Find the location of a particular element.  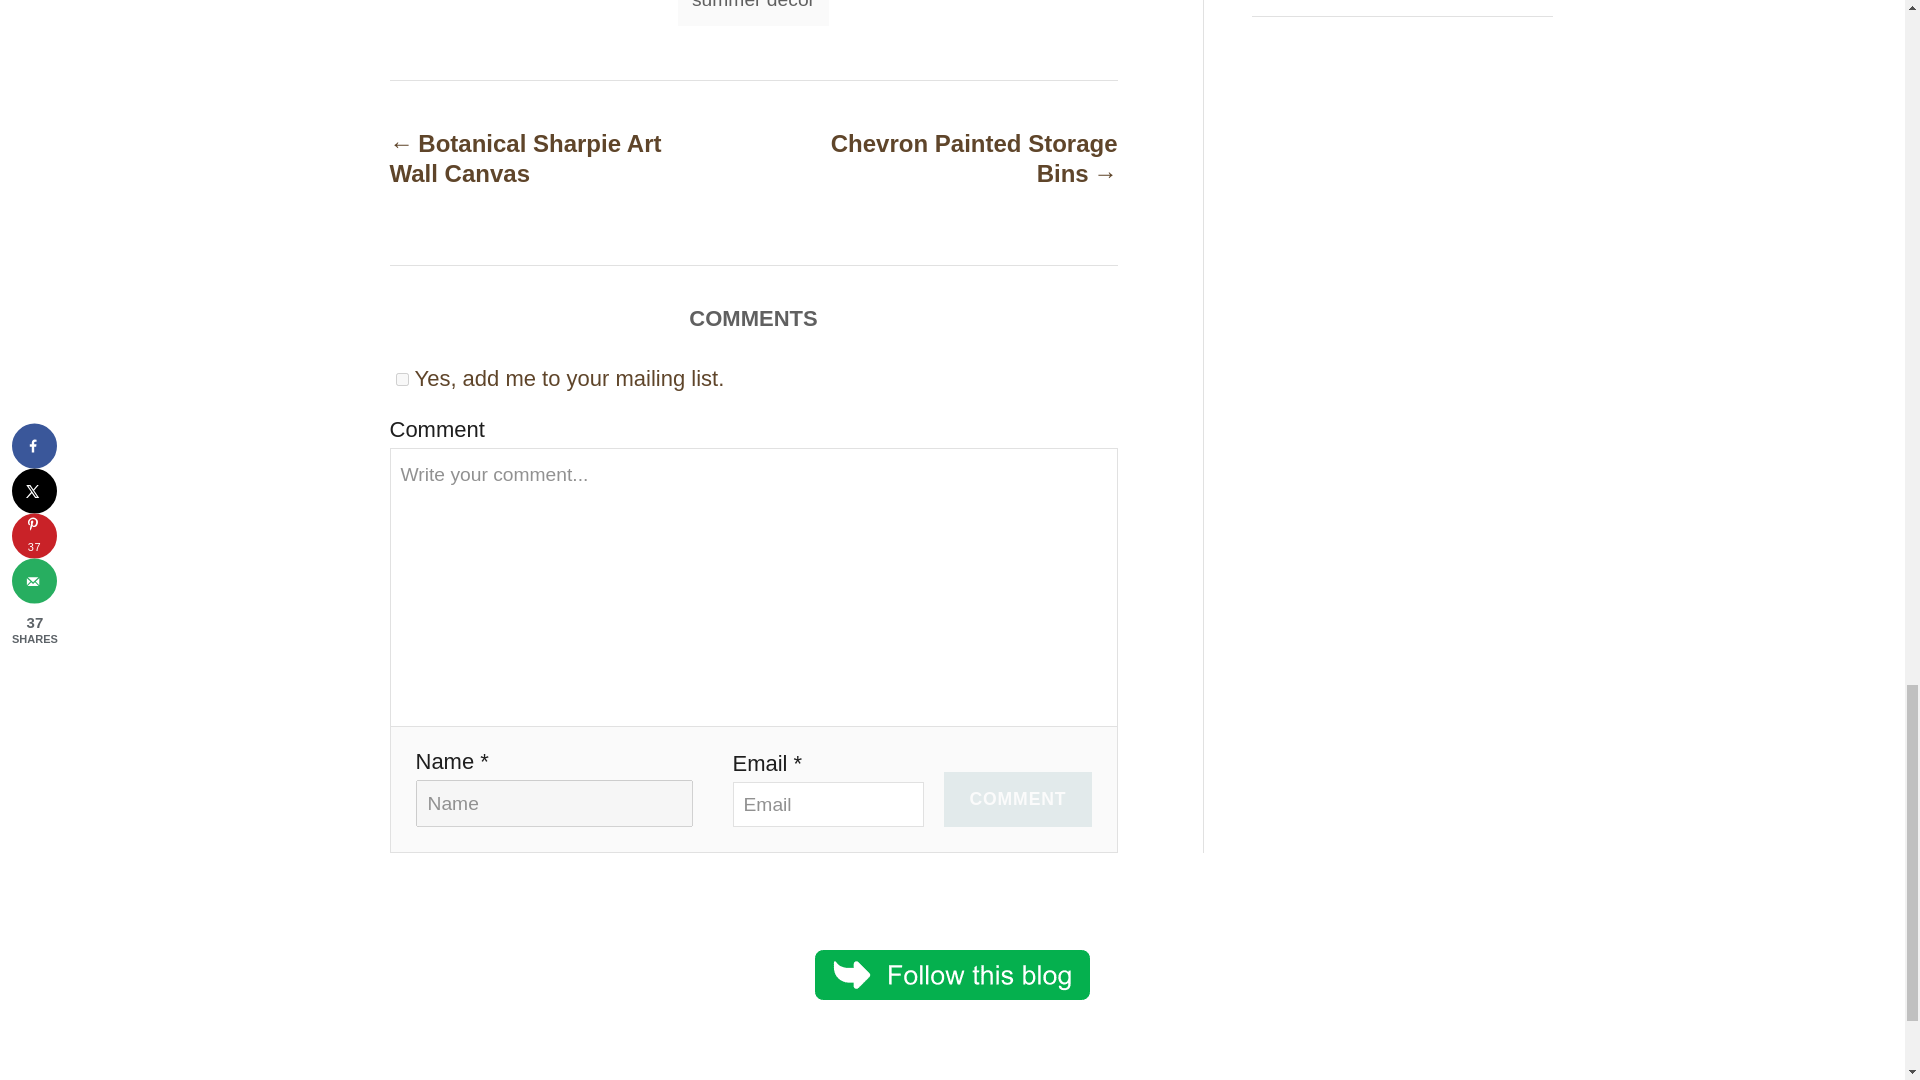

1 is located at coordinates (402, 378).